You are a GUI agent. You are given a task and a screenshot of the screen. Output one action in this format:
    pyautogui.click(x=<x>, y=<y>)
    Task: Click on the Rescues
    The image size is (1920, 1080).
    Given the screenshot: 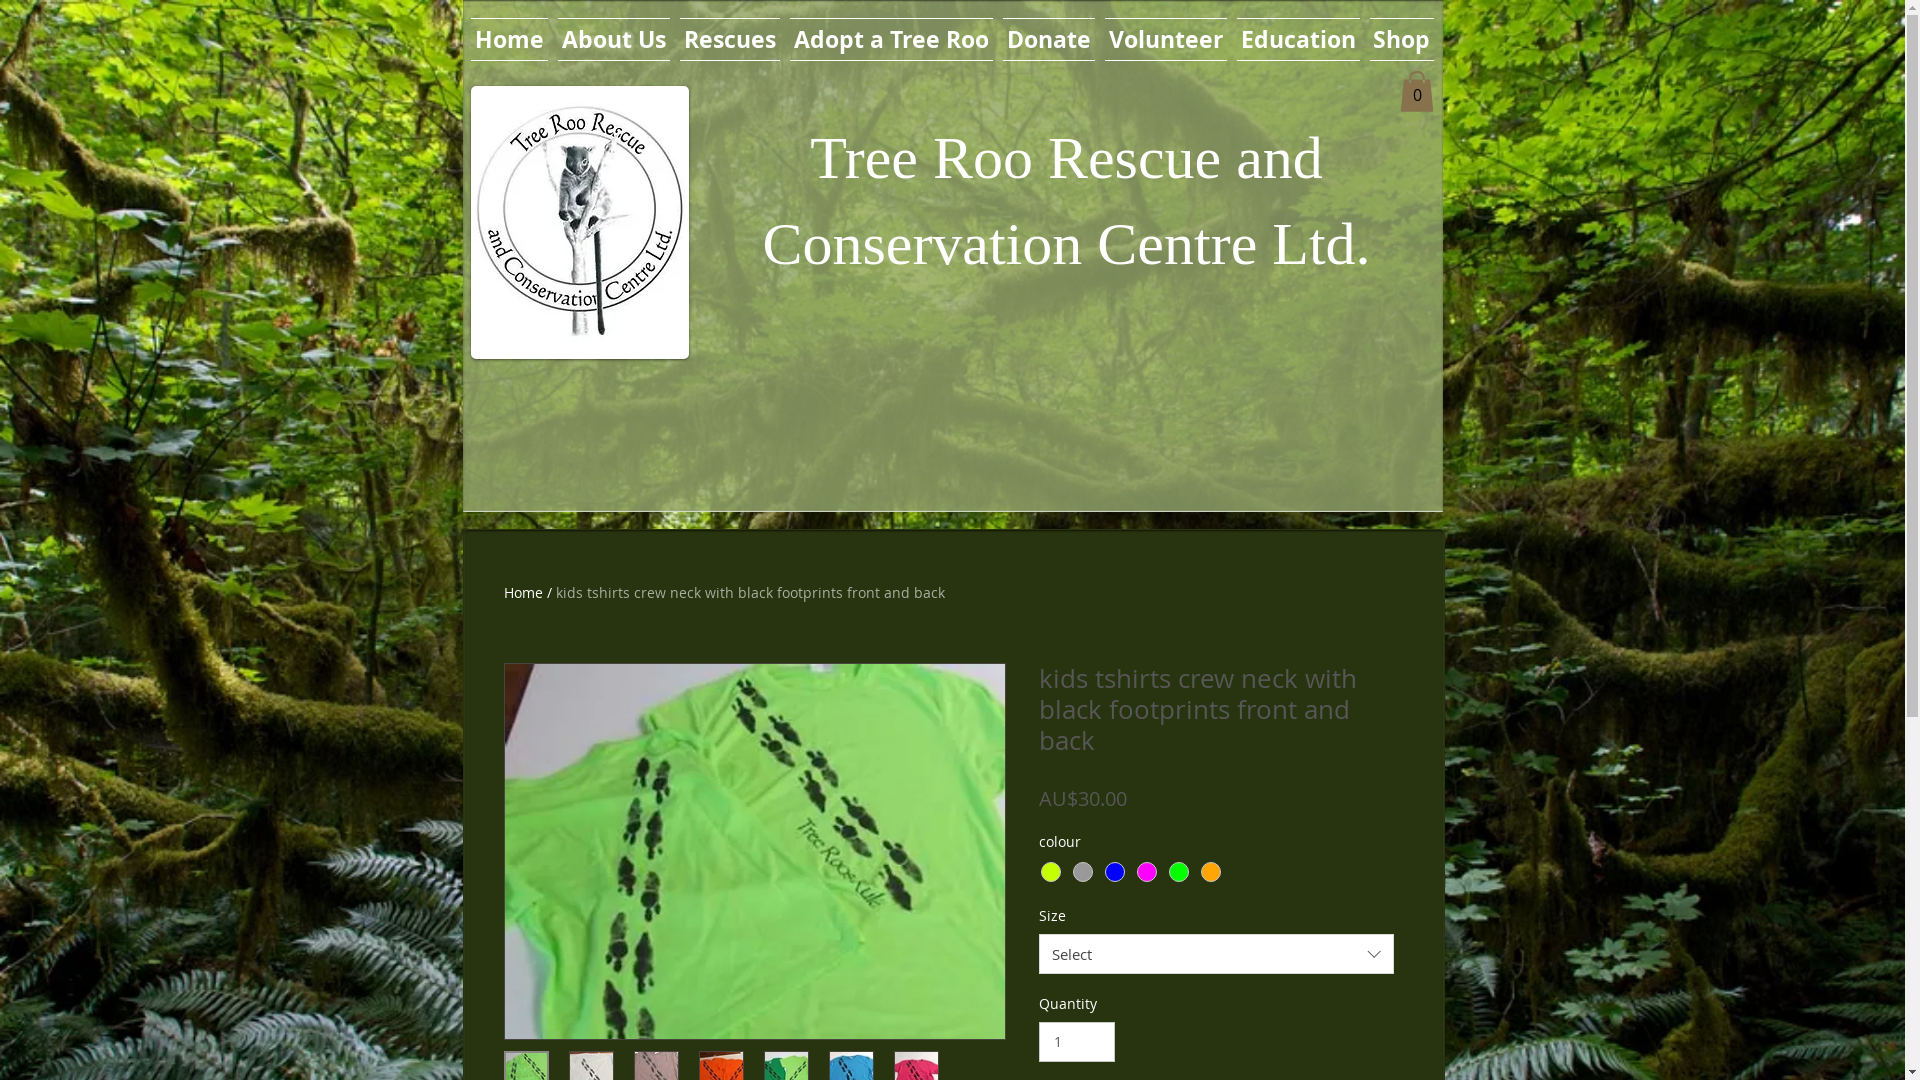 What is the action you would take?
    pyautogui.click(x=729, y=40)
    